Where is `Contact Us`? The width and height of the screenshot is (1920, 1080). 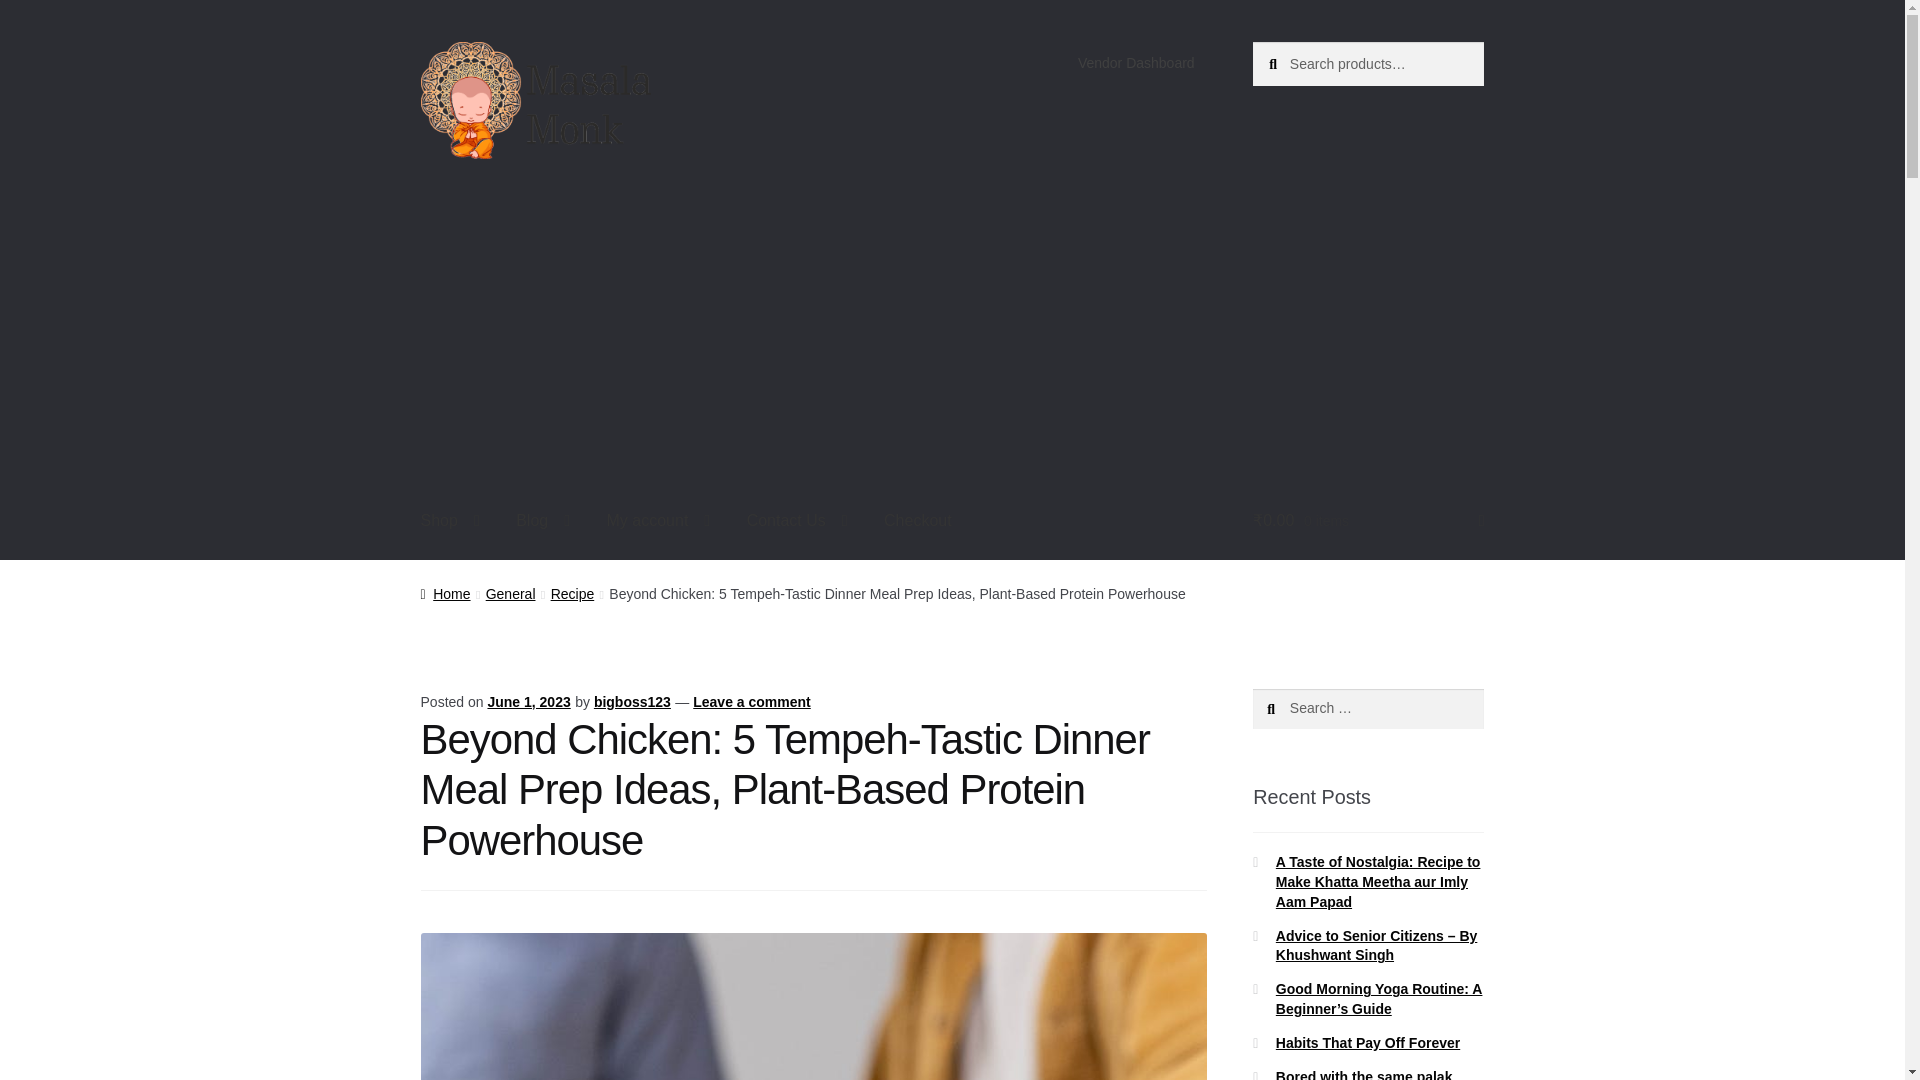
Contact Us is located at coordinates (798, 520).